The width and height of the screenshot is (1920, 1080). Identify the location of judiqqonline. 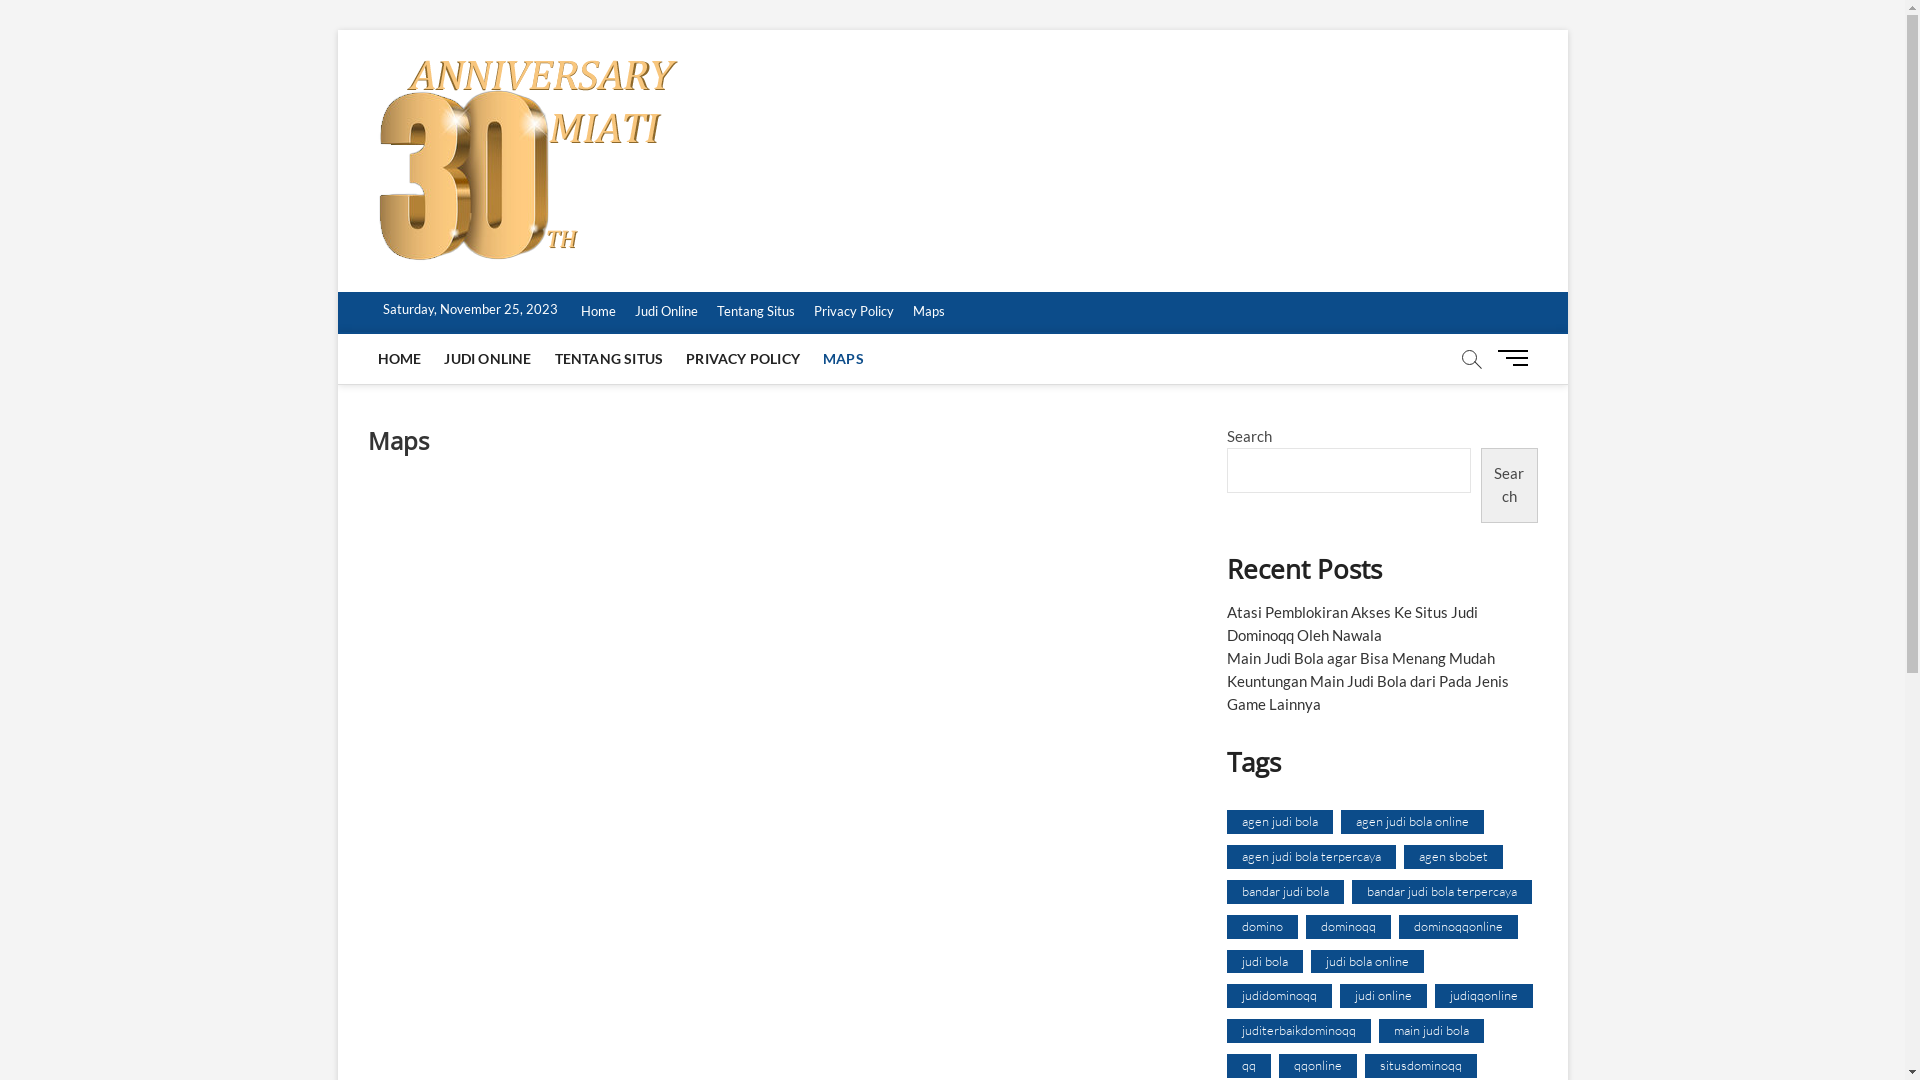
(1483, 996).